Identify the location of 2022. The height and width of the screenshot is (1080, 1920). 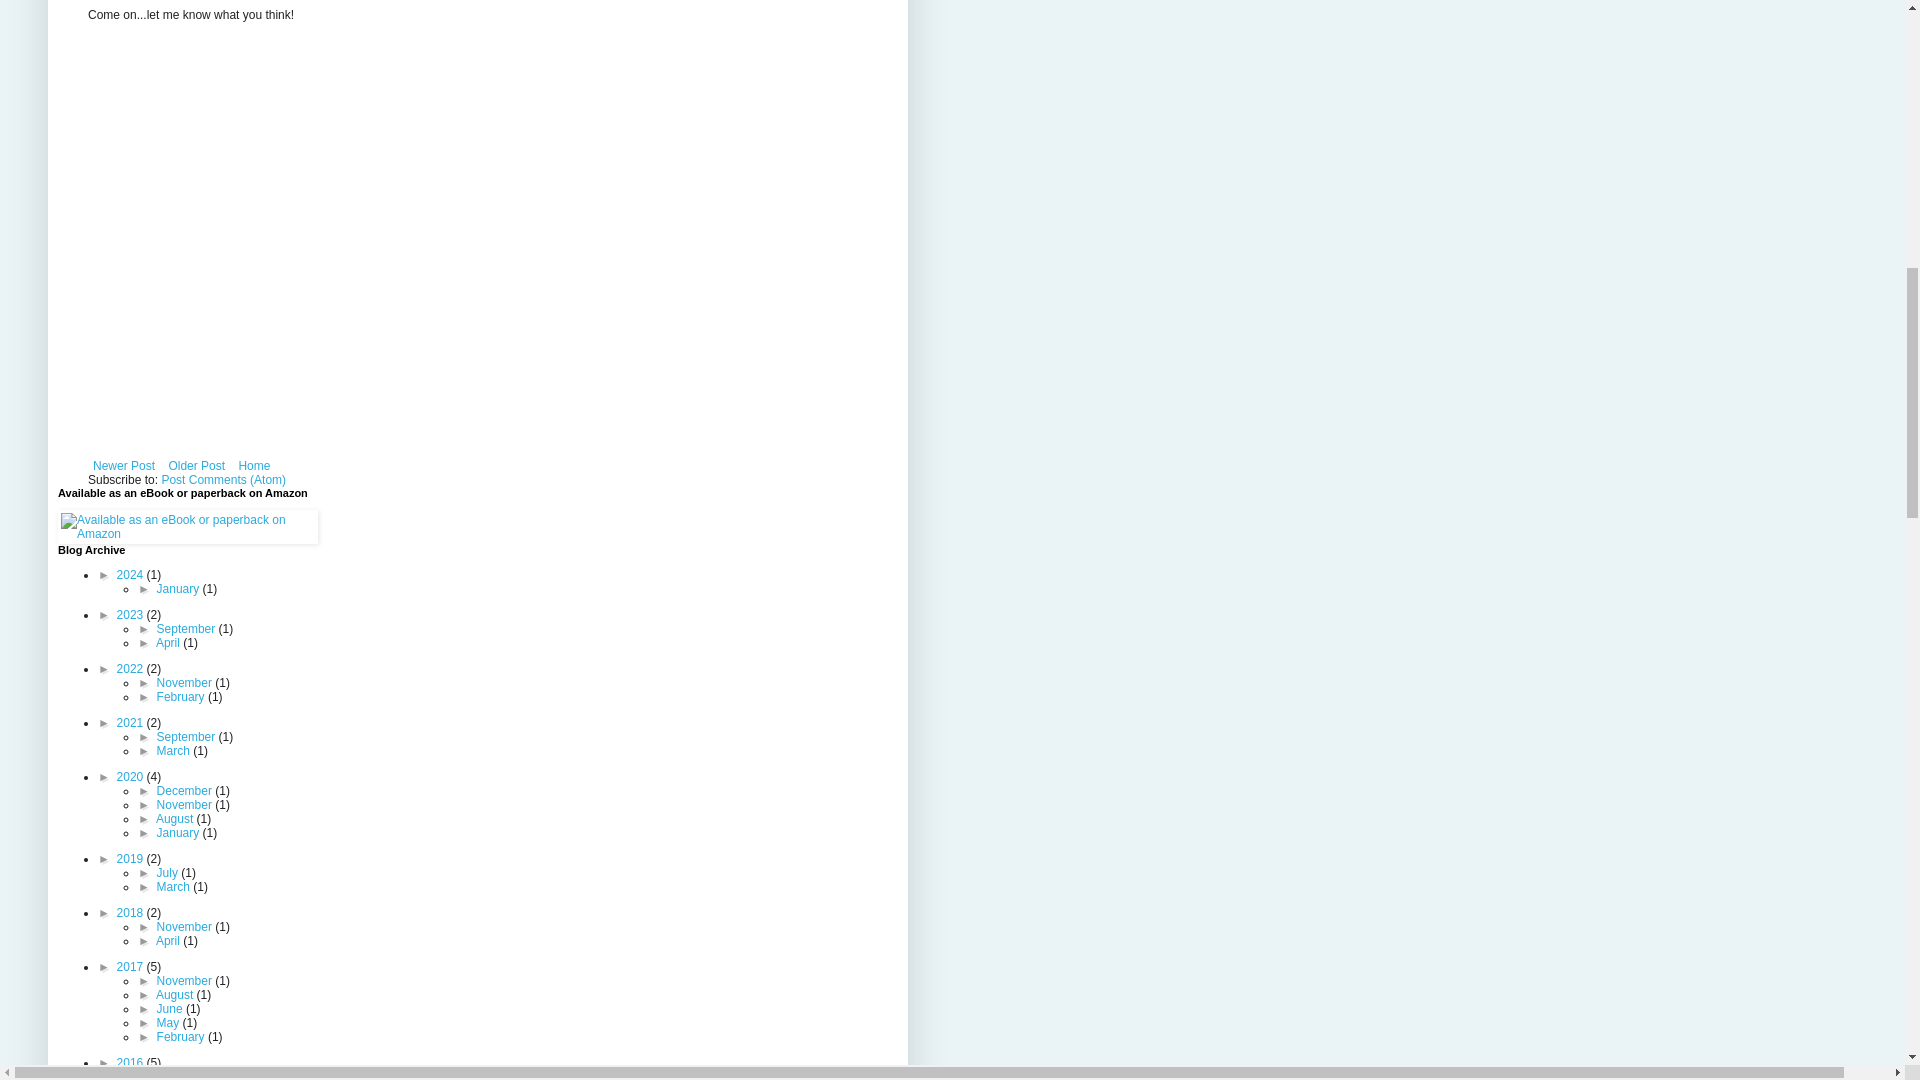
(132, 669).